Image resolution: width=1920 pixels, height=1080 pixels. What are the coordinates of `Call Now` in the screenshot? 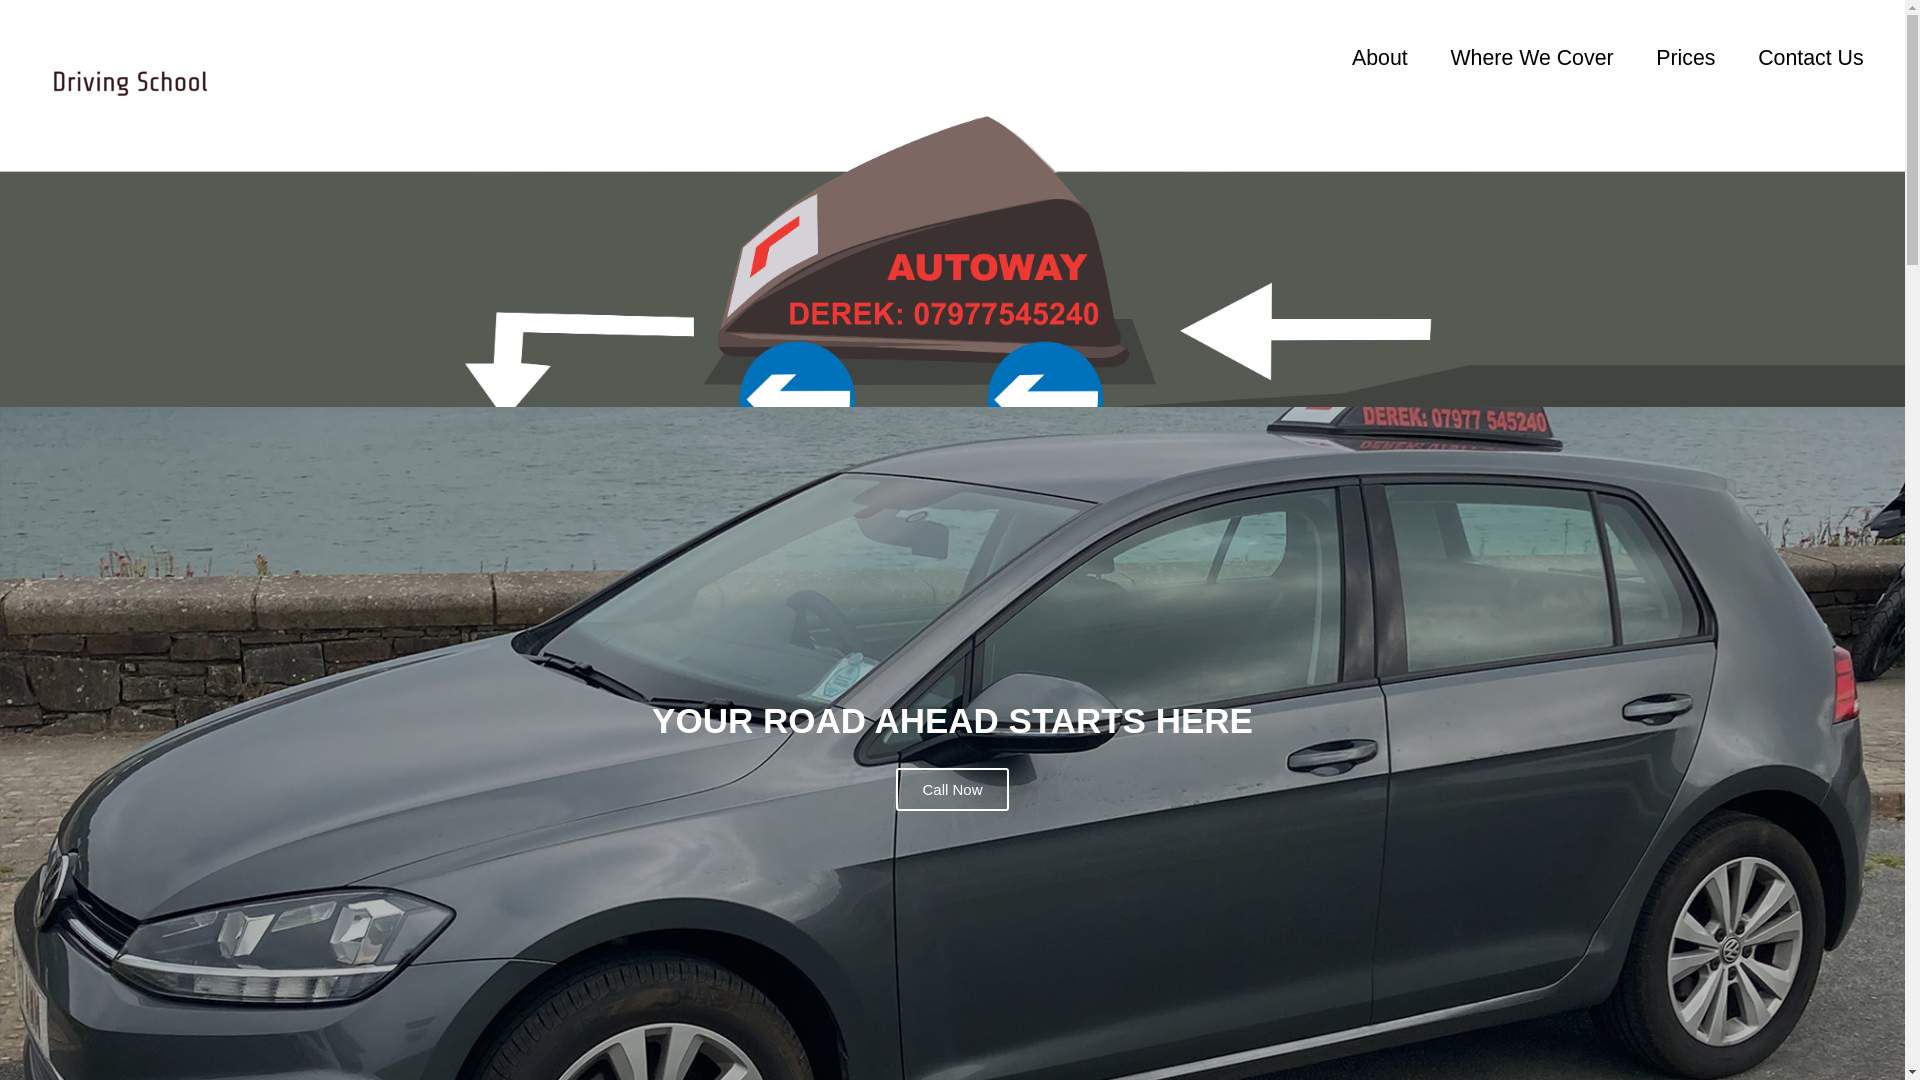 It's located at (952, 789).